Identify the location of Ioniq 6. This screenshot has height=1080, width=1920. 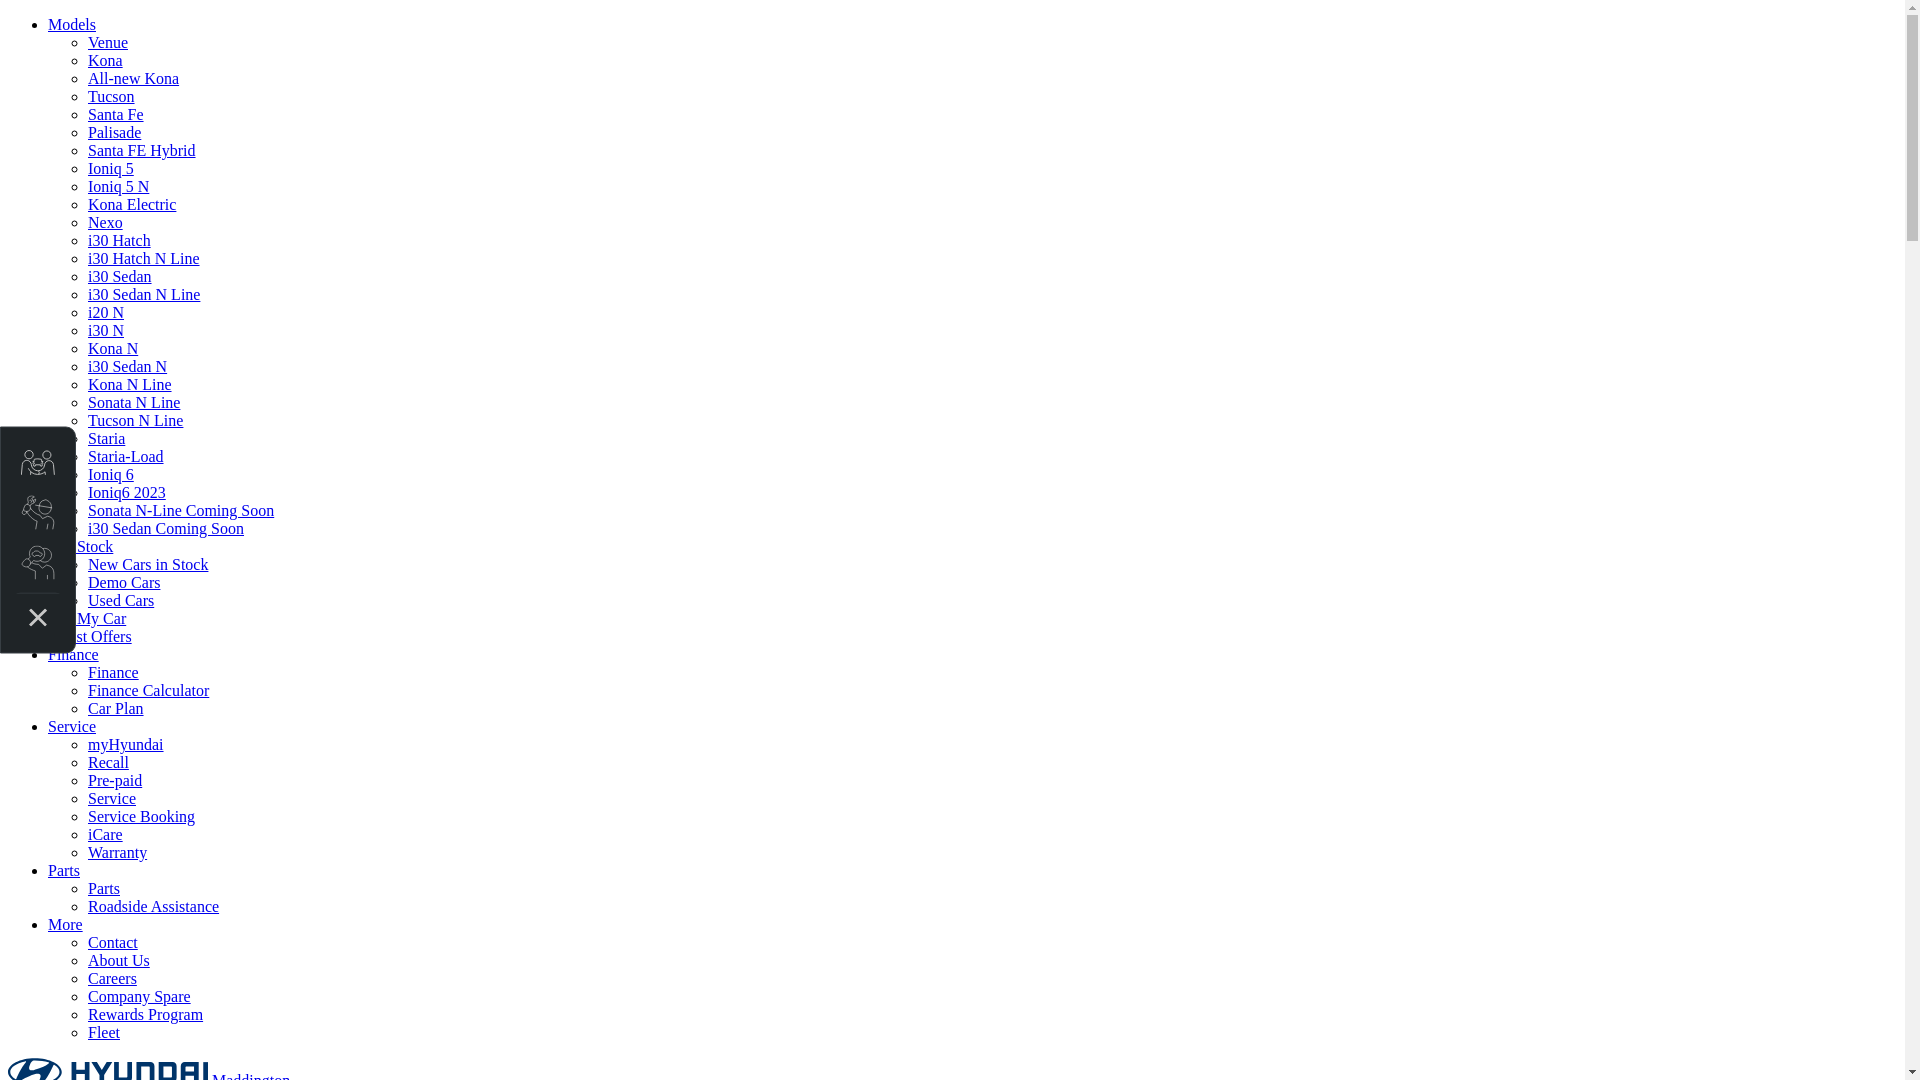
(111, 474).